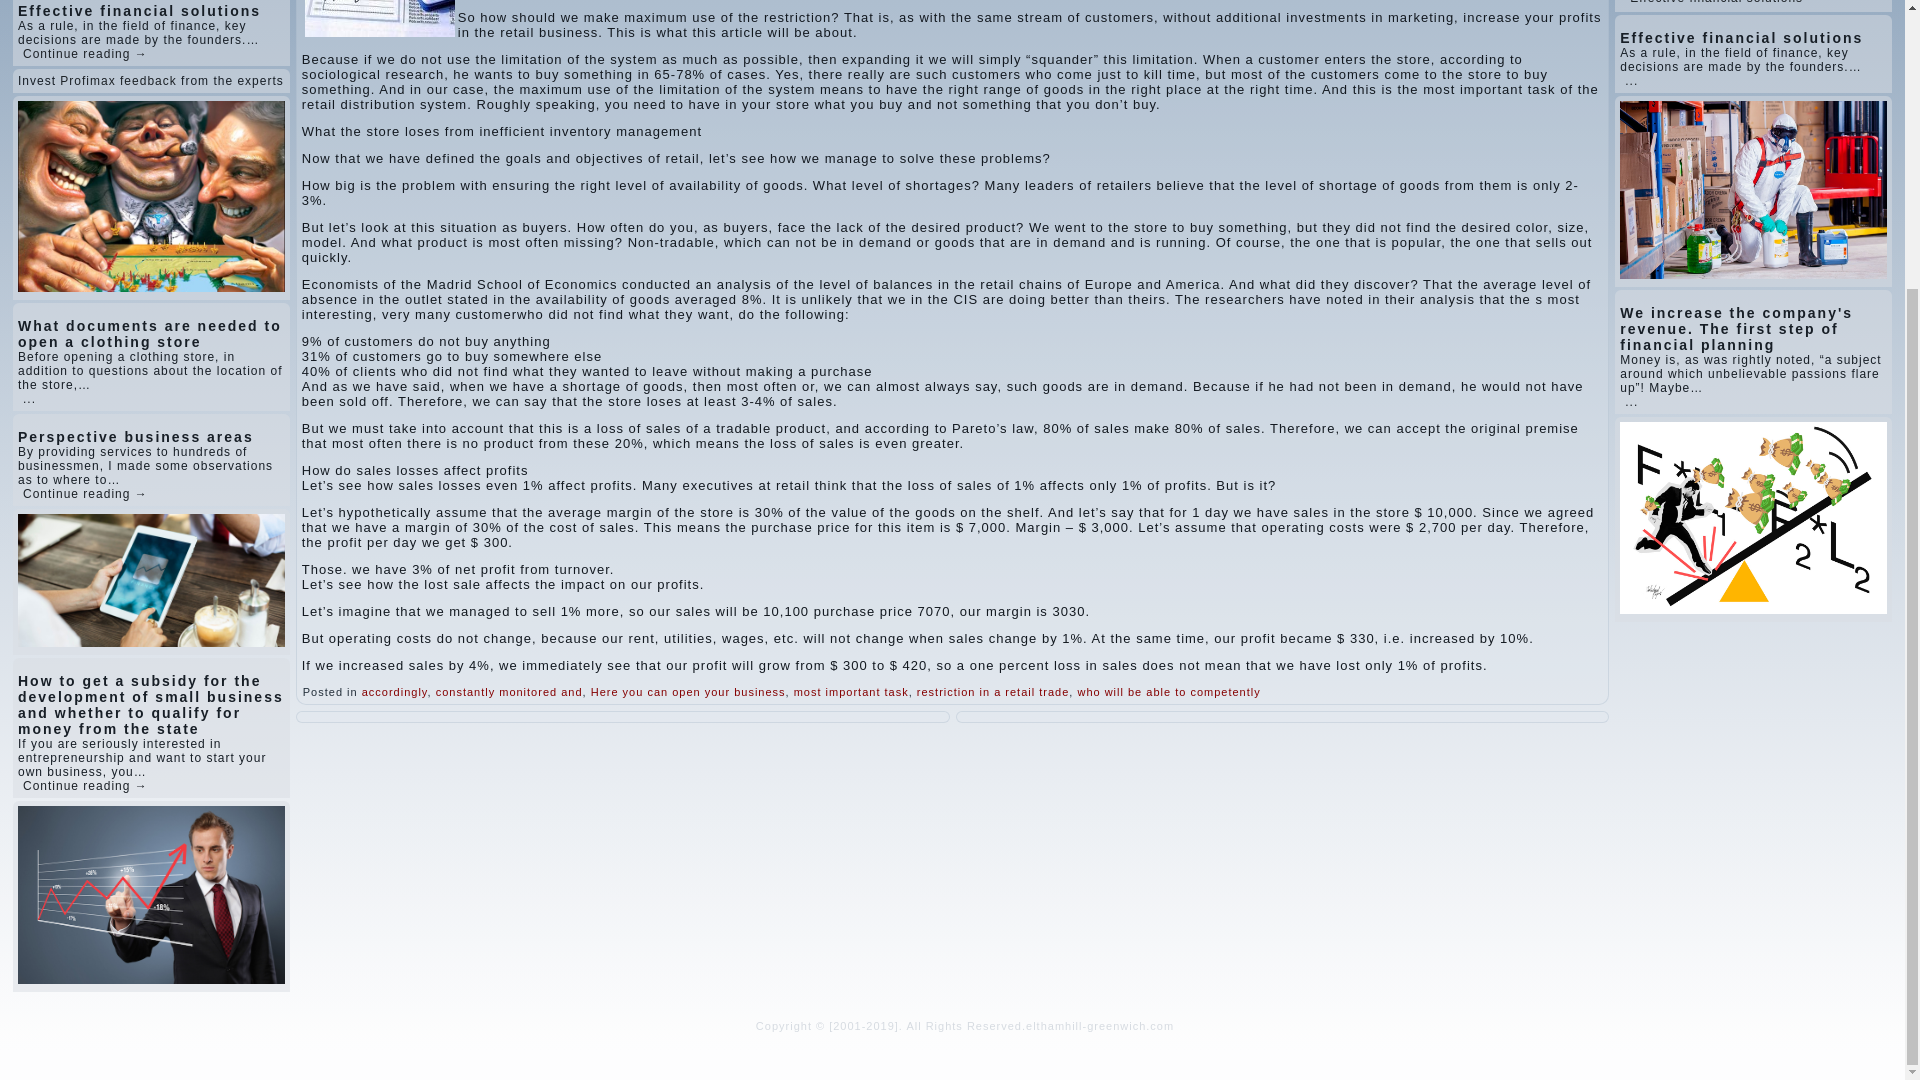 The height and width of the screenshot is (1080, 1920). I want to click on ..., so click(1630, 402).